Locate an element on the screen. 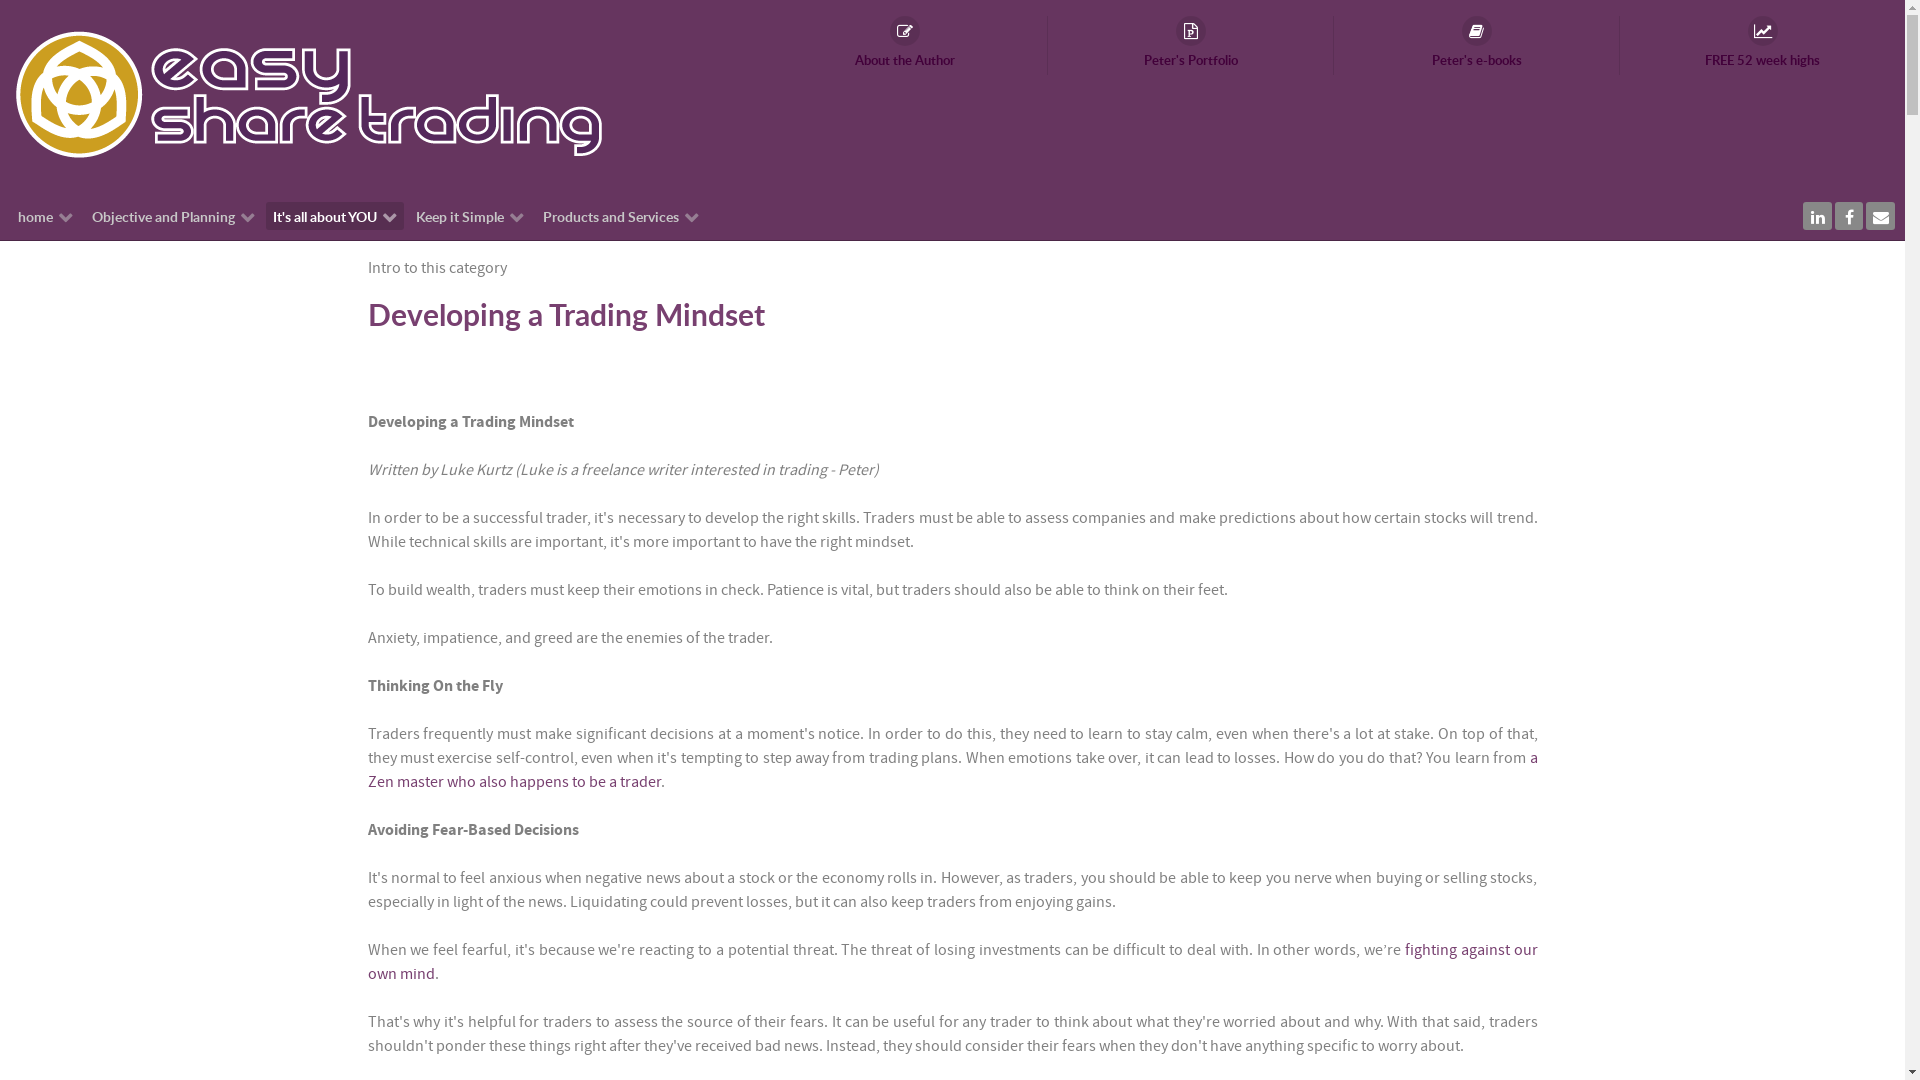  Objective and Planning is located at coordinates (172, 216).